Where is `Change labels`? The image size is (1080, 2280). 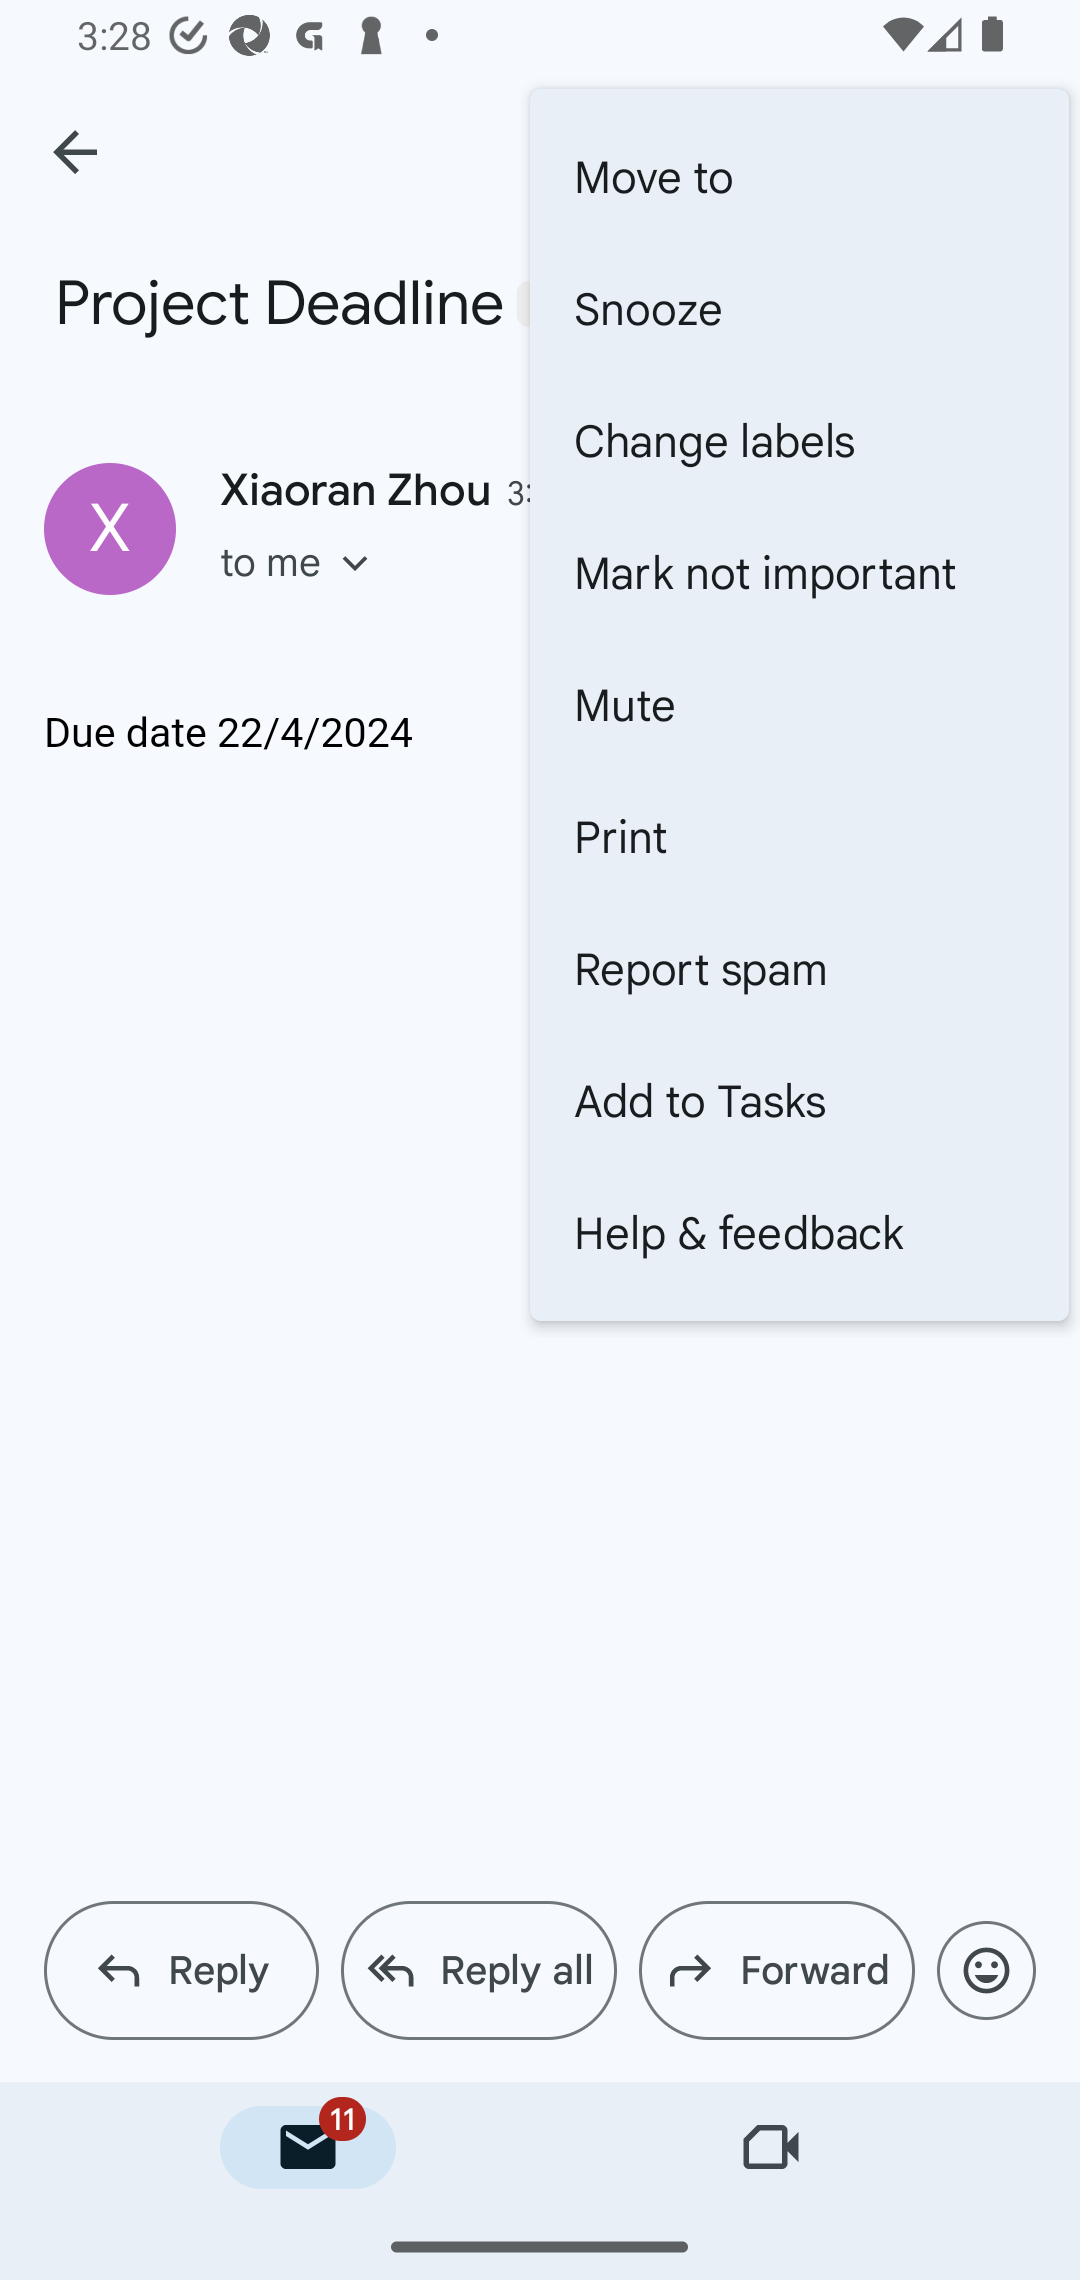 Change labels is located at coordinates (800, 440).